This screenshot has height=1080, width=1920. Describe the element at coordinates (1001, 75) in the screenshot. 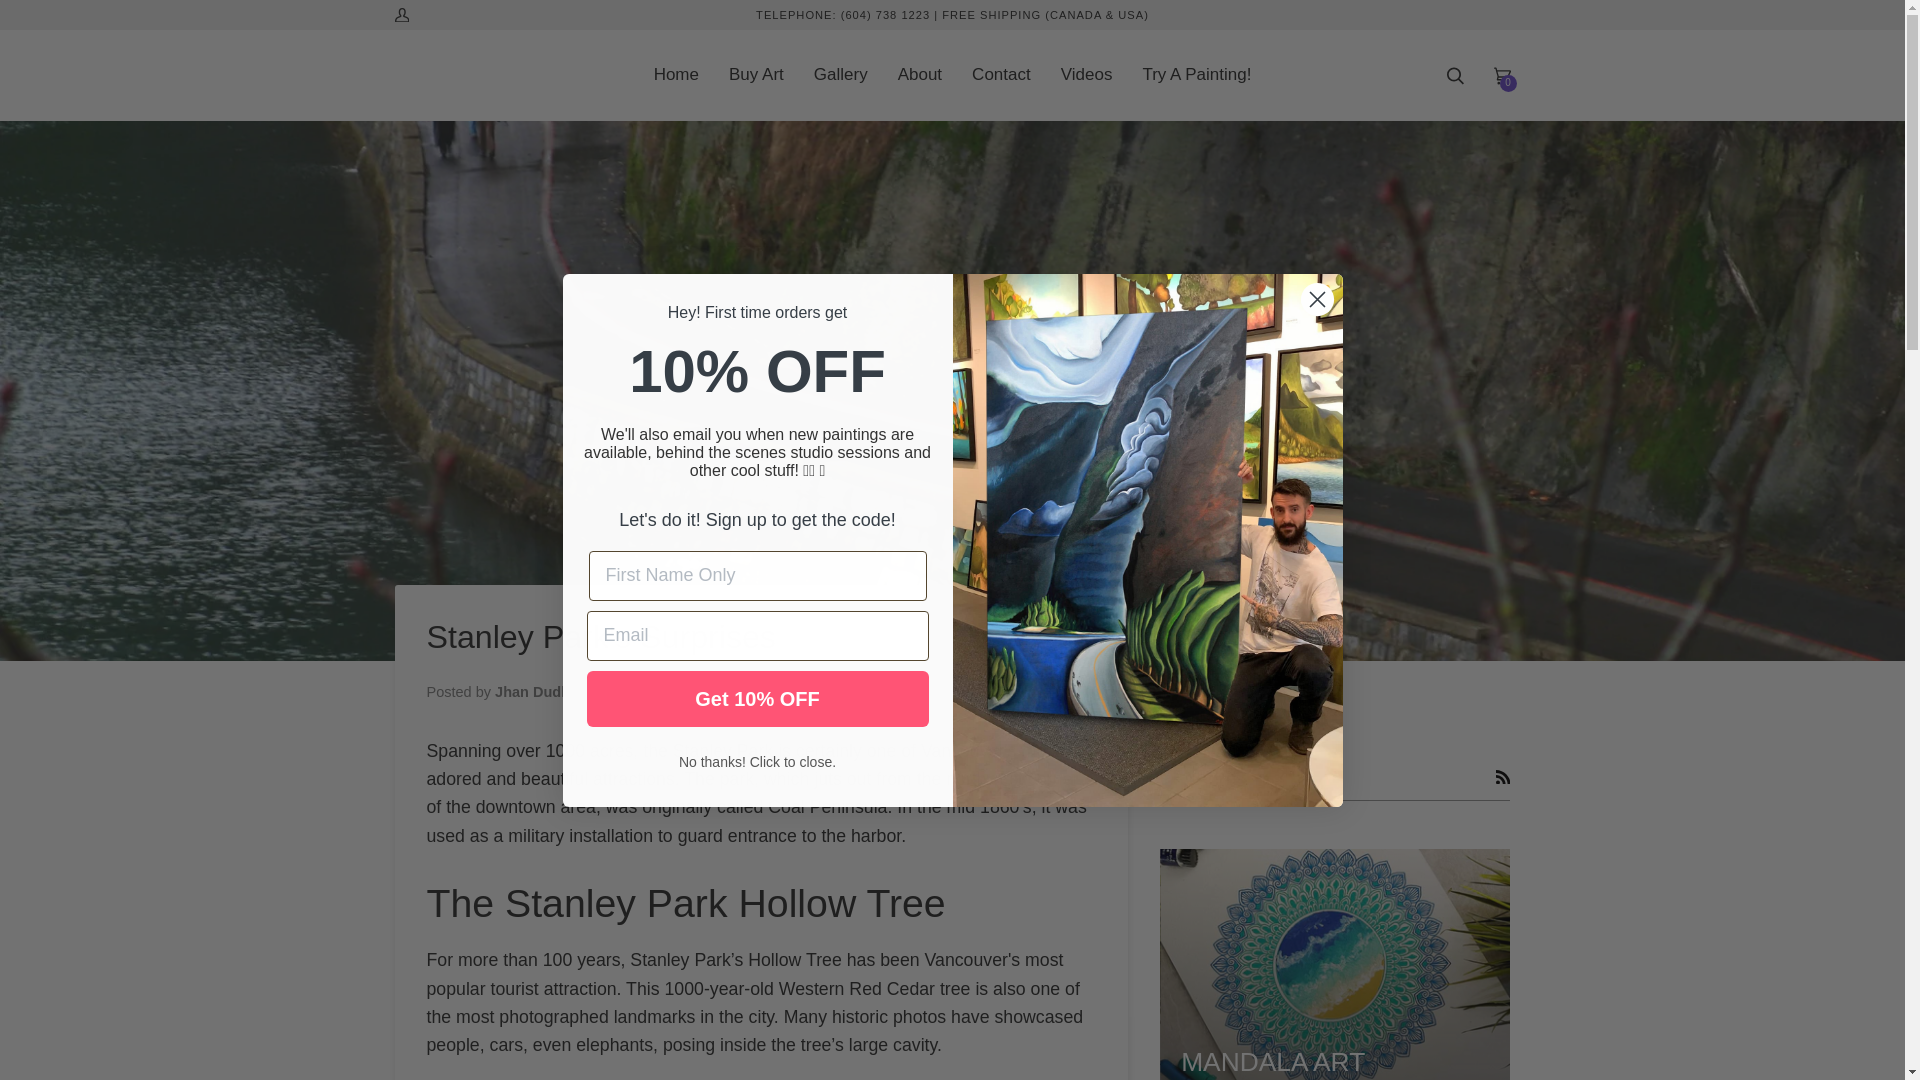

I see `Contact` at that location.